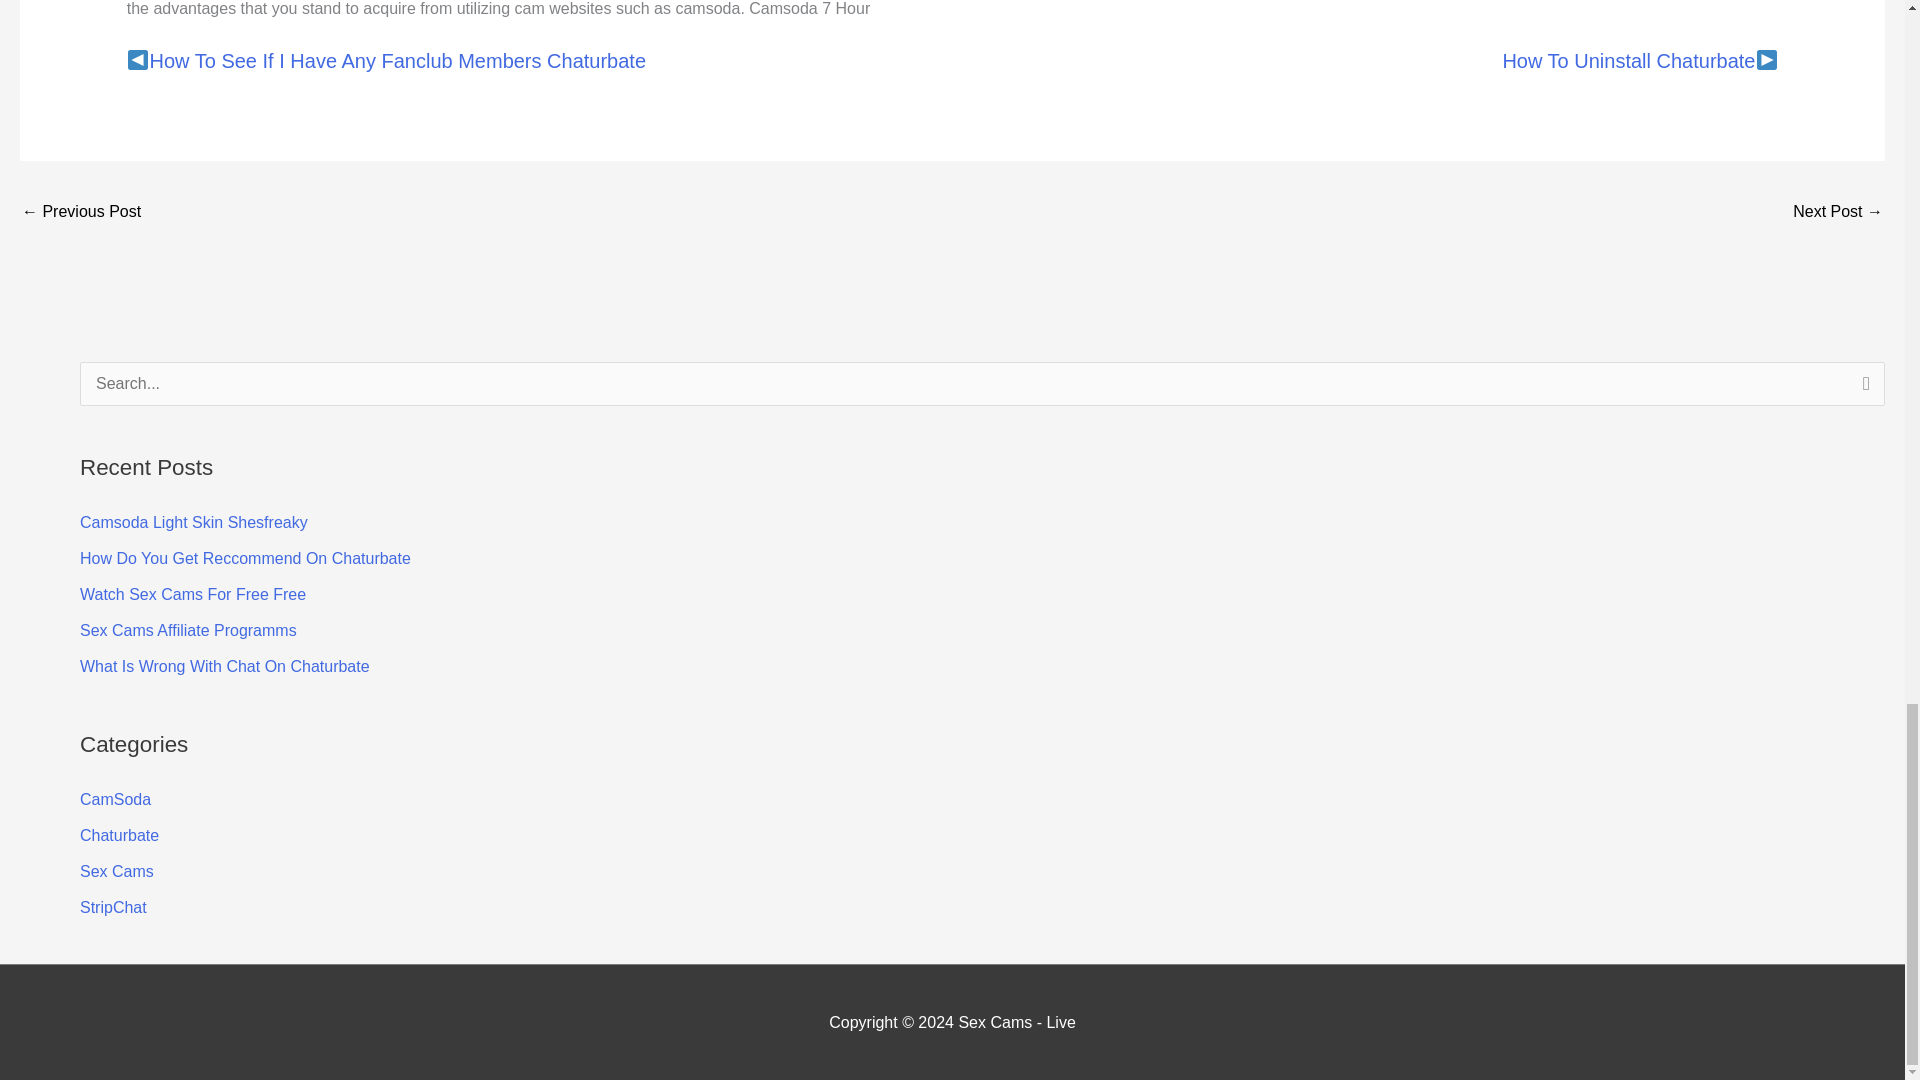  I want to click on CamSoda, so click(116, 798).